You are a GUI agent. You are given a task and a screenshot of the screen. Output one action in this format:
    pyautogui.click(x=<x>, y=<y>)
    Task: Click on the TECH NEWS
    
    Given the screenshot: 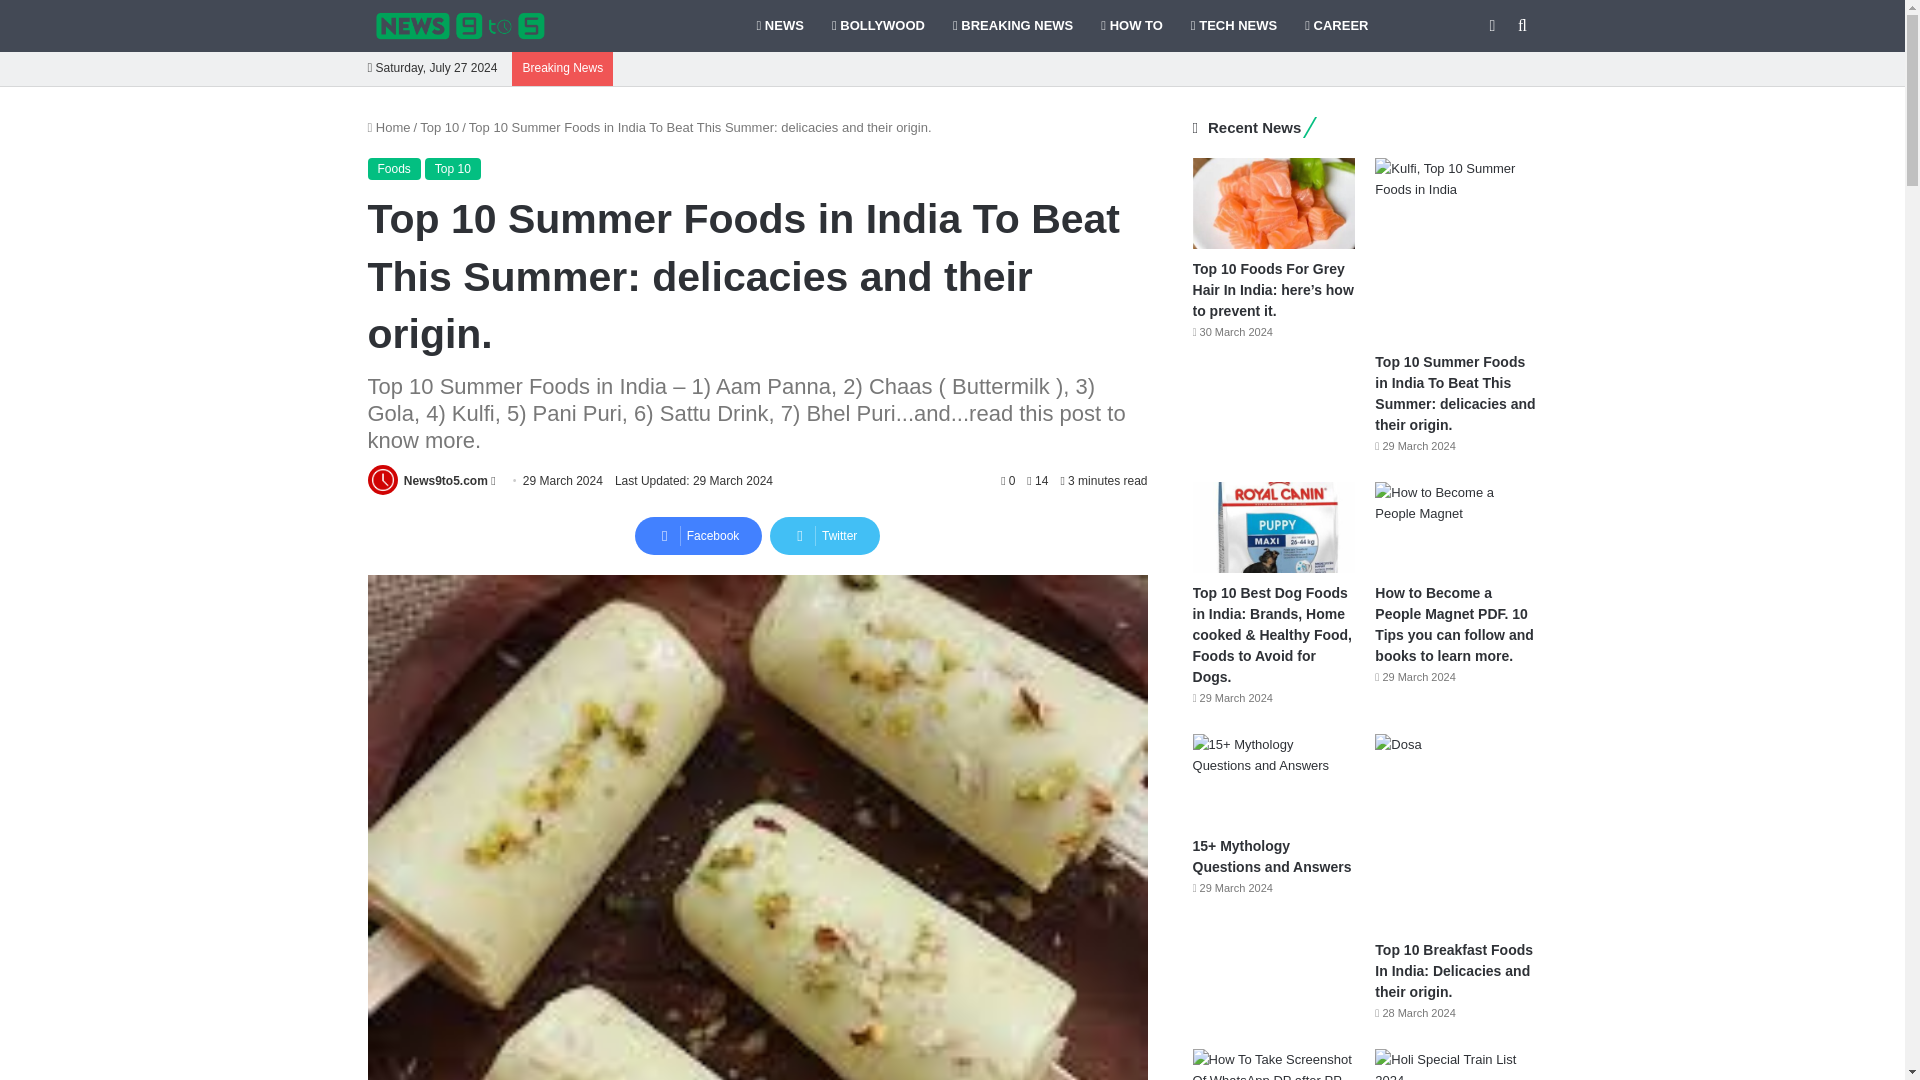 What is the action you would take?
    pyautogui.click(x=1233, y=26)
    